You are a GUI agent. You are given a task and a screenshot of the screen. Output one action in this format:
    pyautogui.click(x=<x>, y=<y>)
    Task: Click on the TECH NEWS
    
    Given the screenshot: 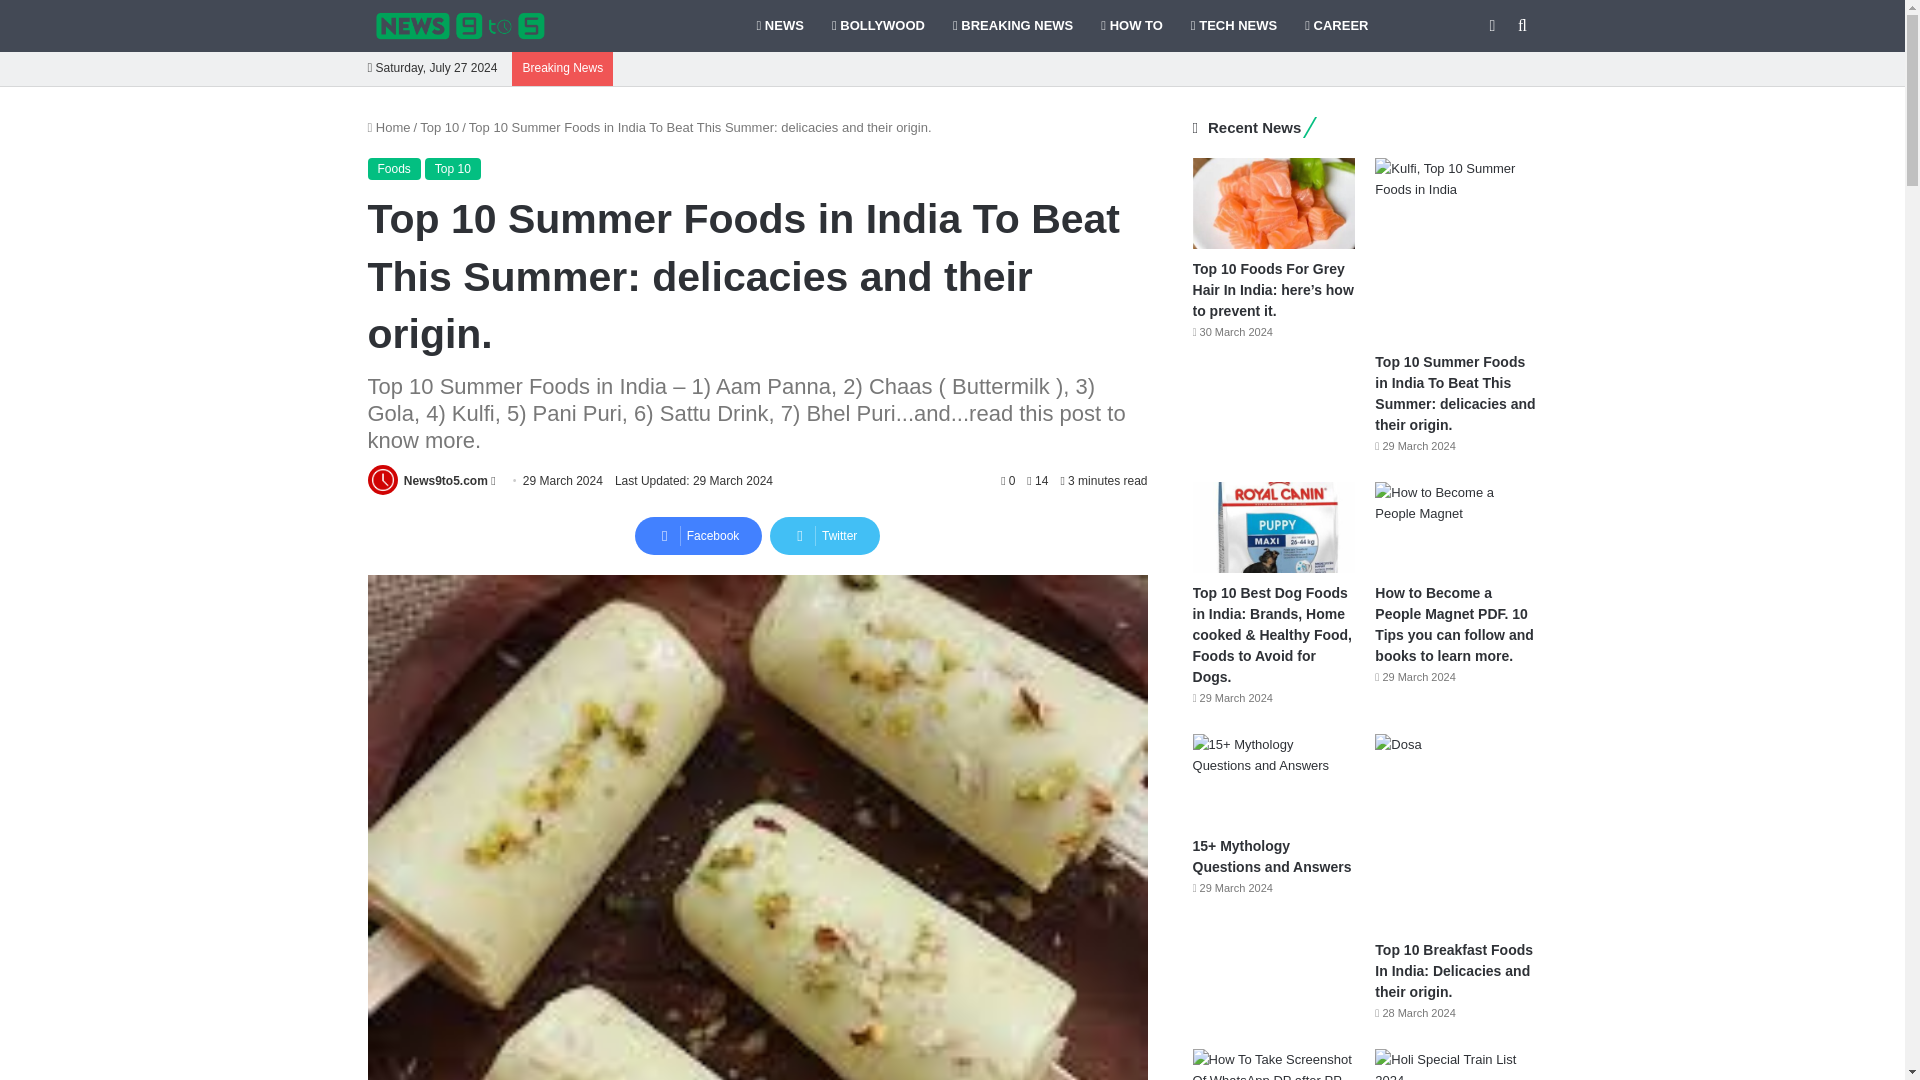 What is the action you would take?
    pyautogui.click(x=1233, y=26)
    